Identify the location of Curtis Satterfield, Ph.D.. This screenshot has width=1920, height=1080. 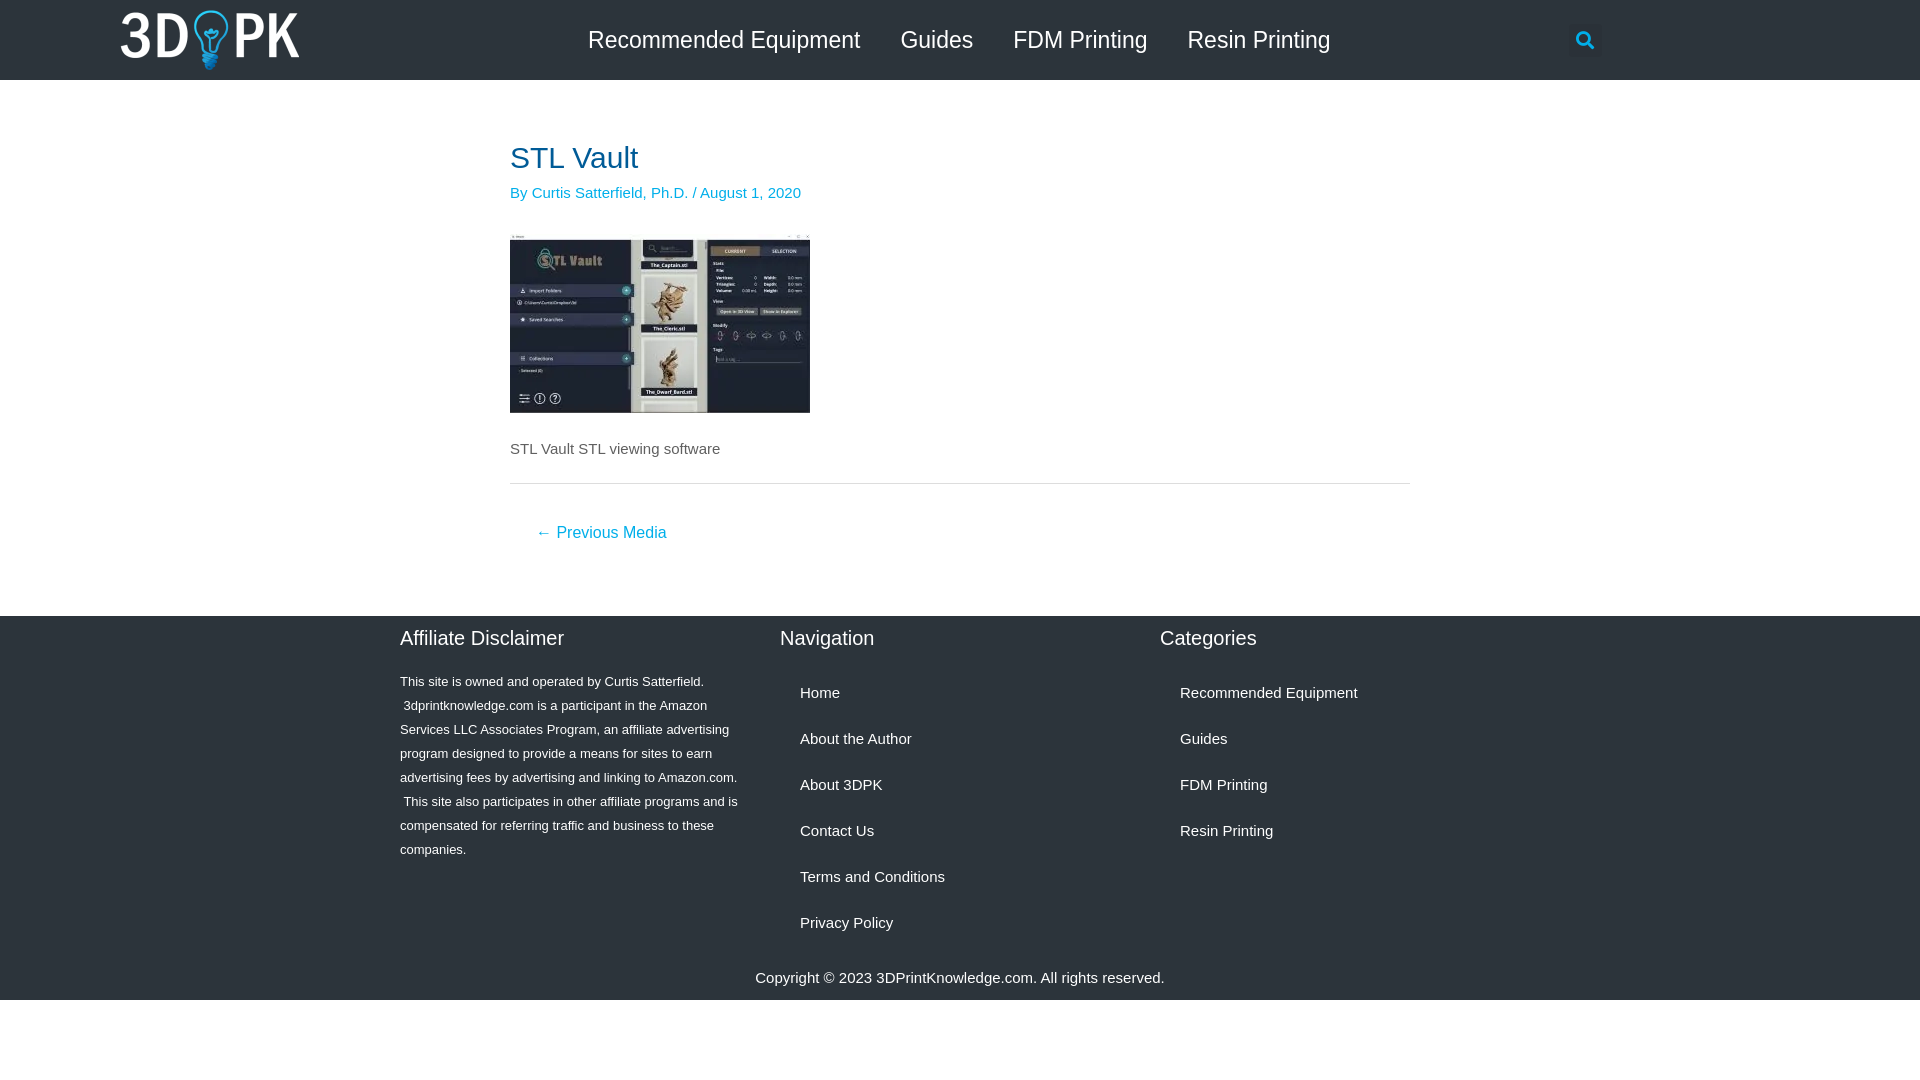
(612, 192).